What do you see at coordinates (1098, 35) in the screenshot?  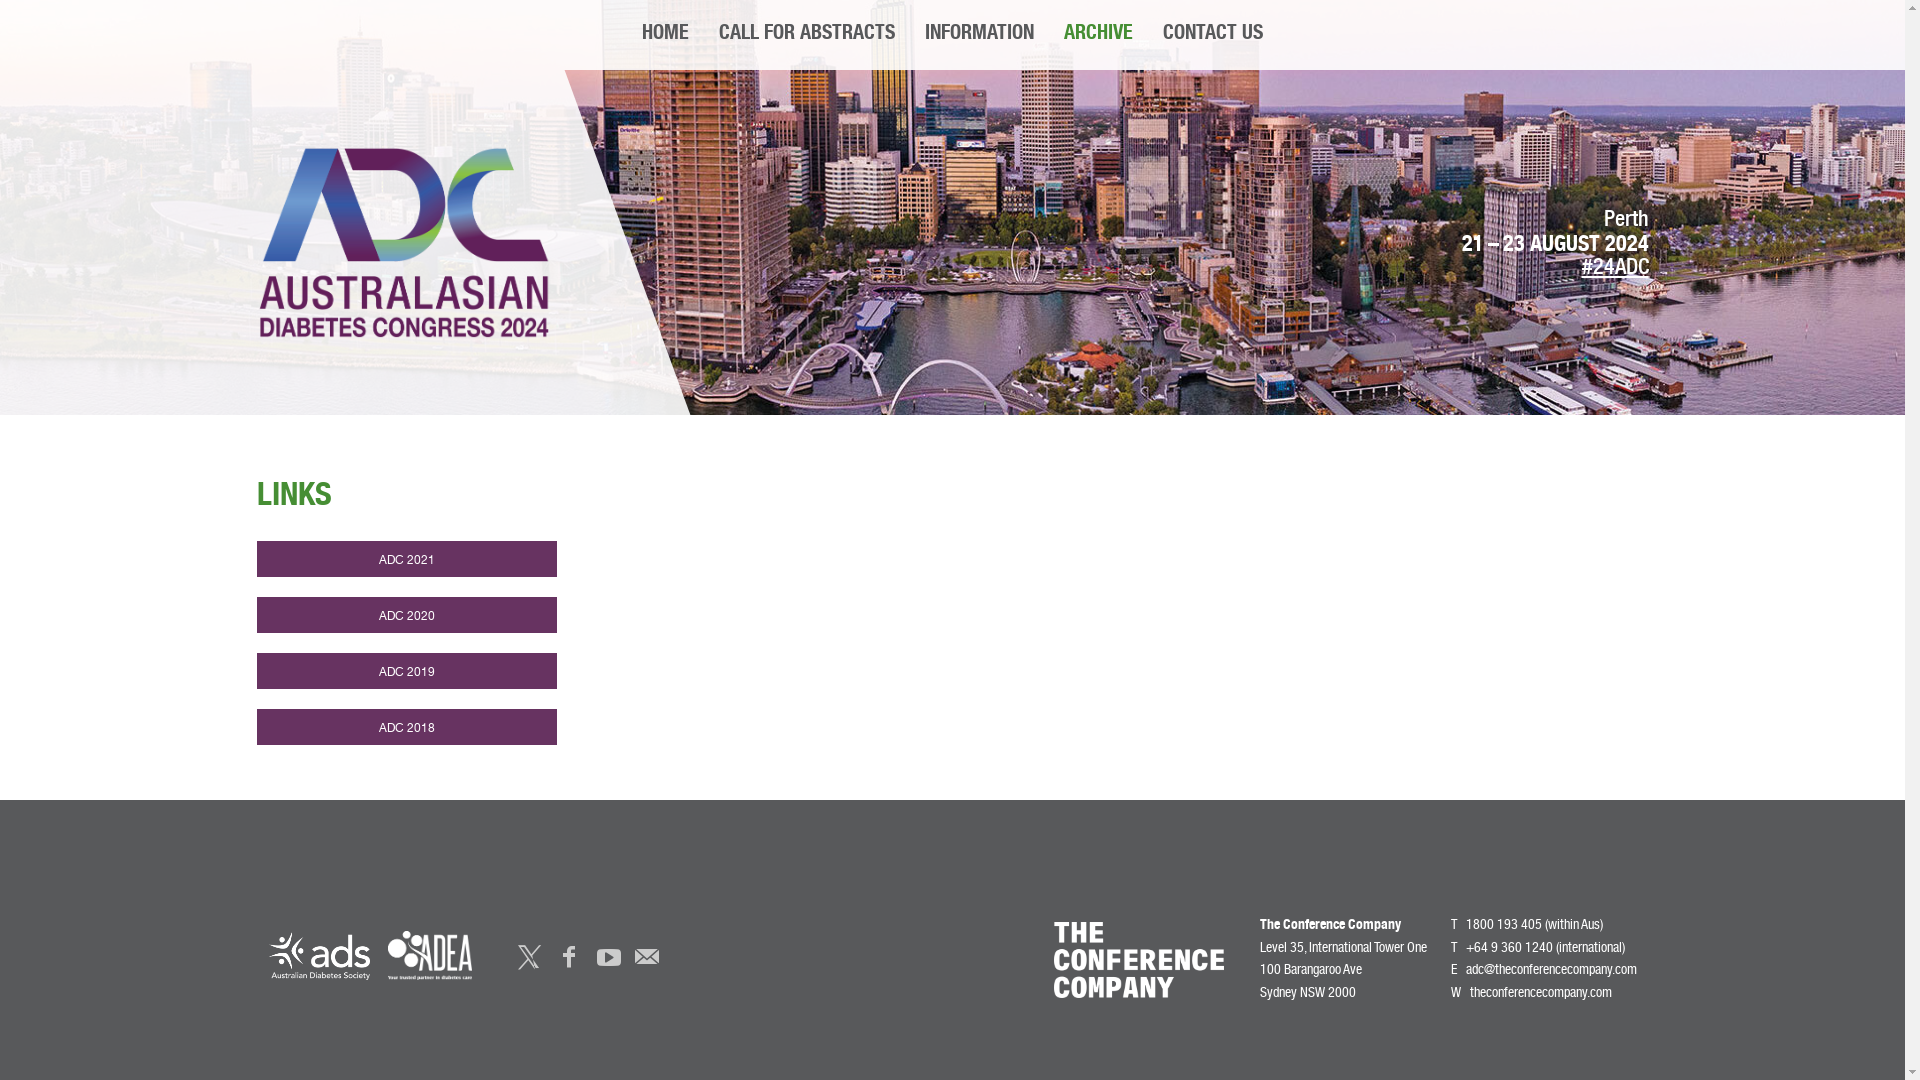 I see `ARCHIVE` at bounding box center [1098, 35].